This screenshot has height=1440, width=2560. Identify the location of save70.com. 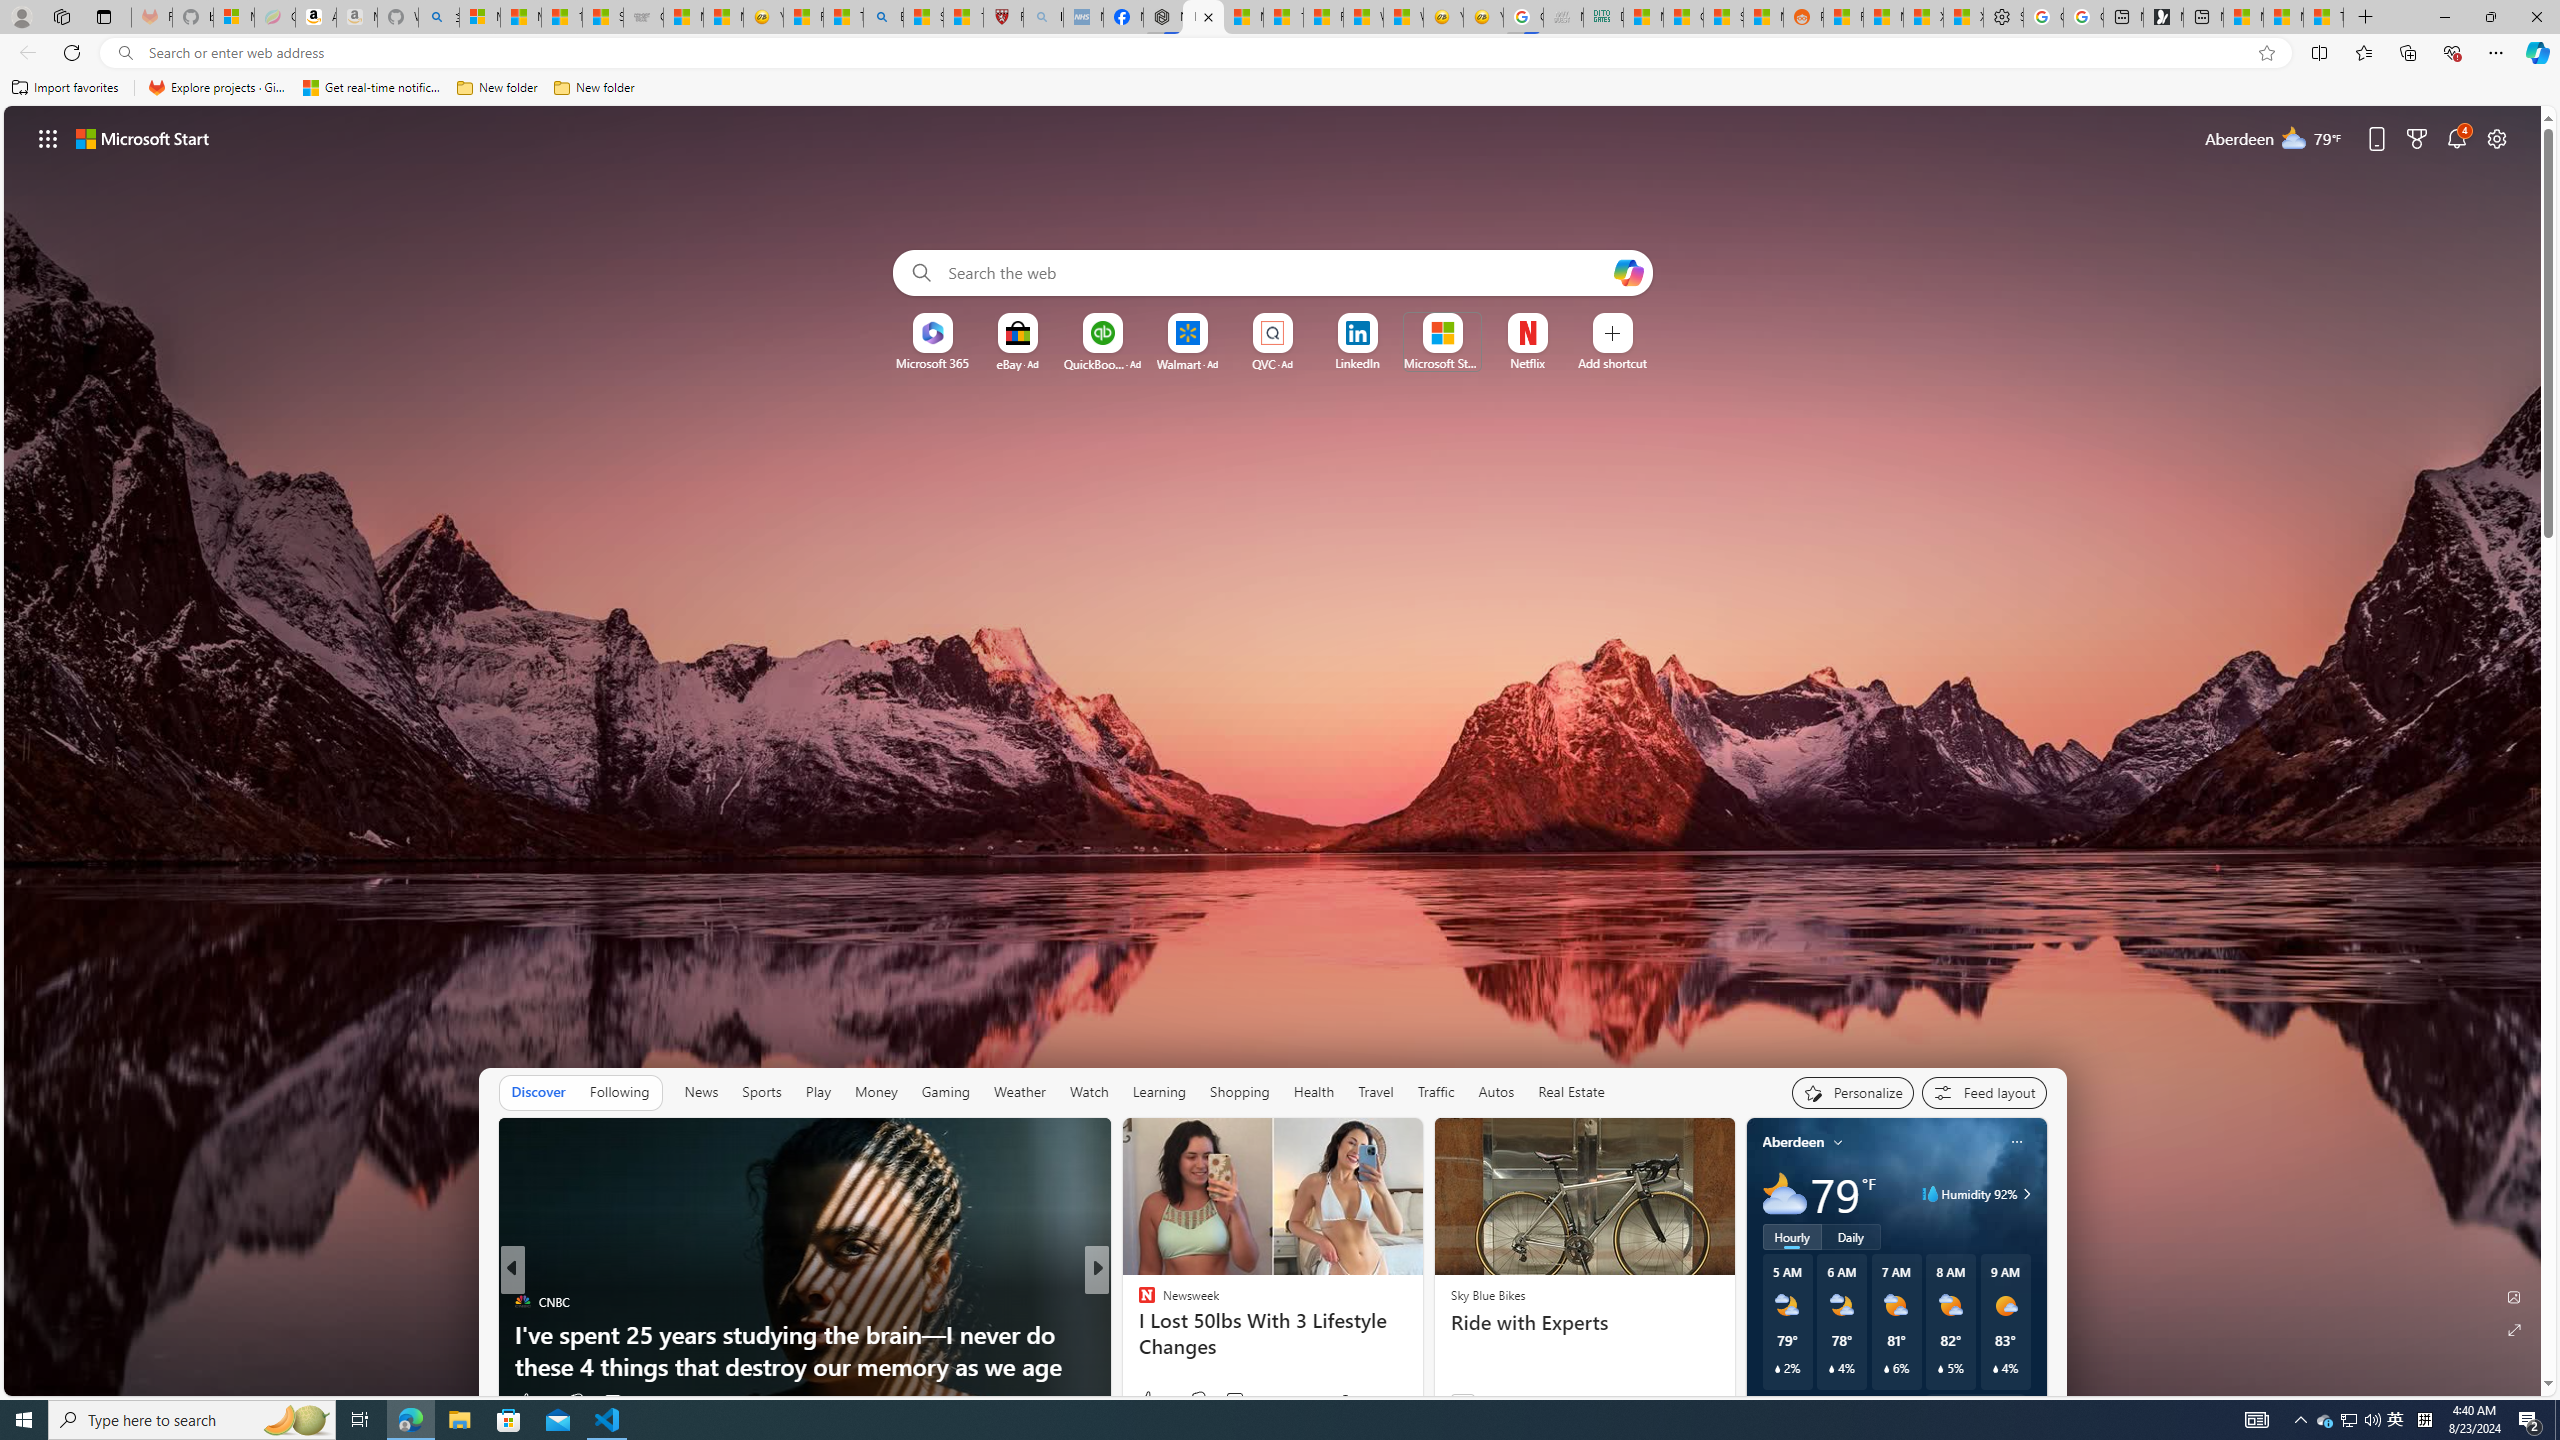
(1160, 1302).